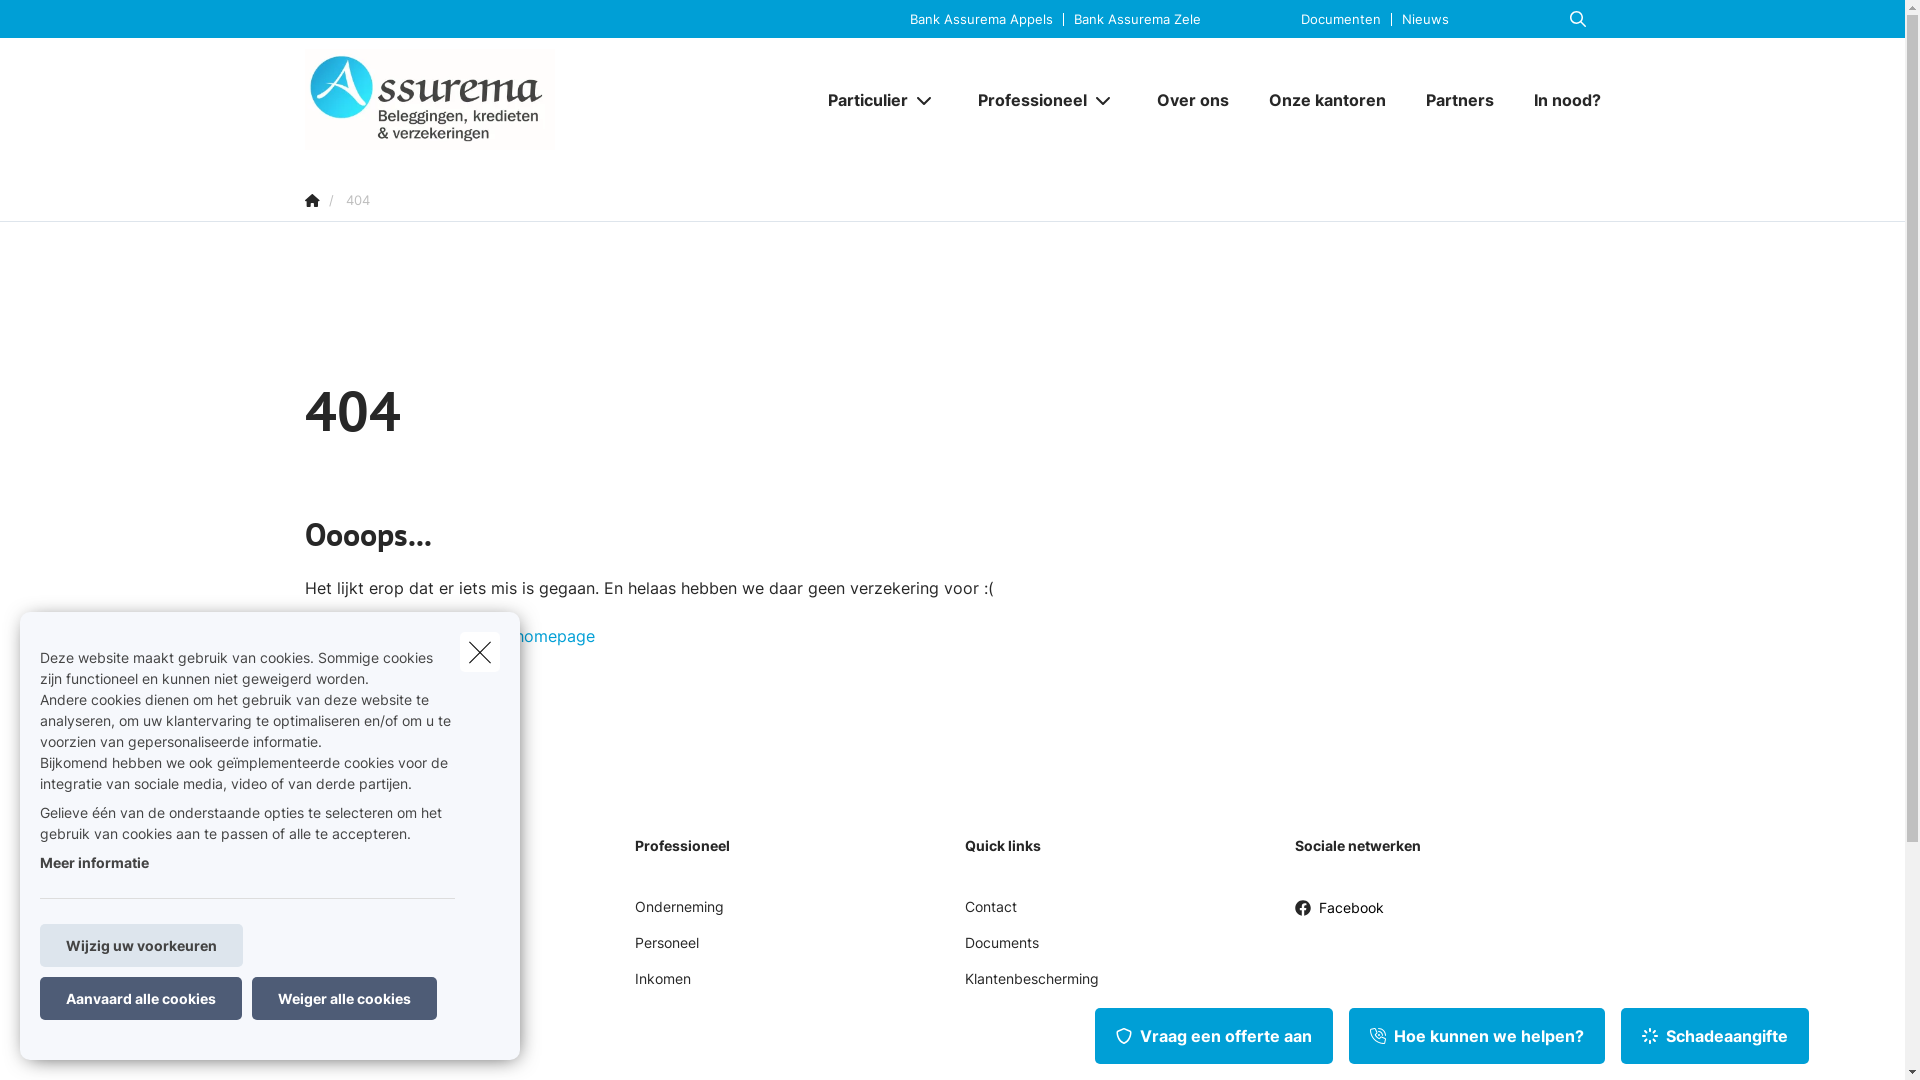  Describe the element at coordinates (1136, 18) in the screenshot. I see `Bank Assurema Zele` at that location.